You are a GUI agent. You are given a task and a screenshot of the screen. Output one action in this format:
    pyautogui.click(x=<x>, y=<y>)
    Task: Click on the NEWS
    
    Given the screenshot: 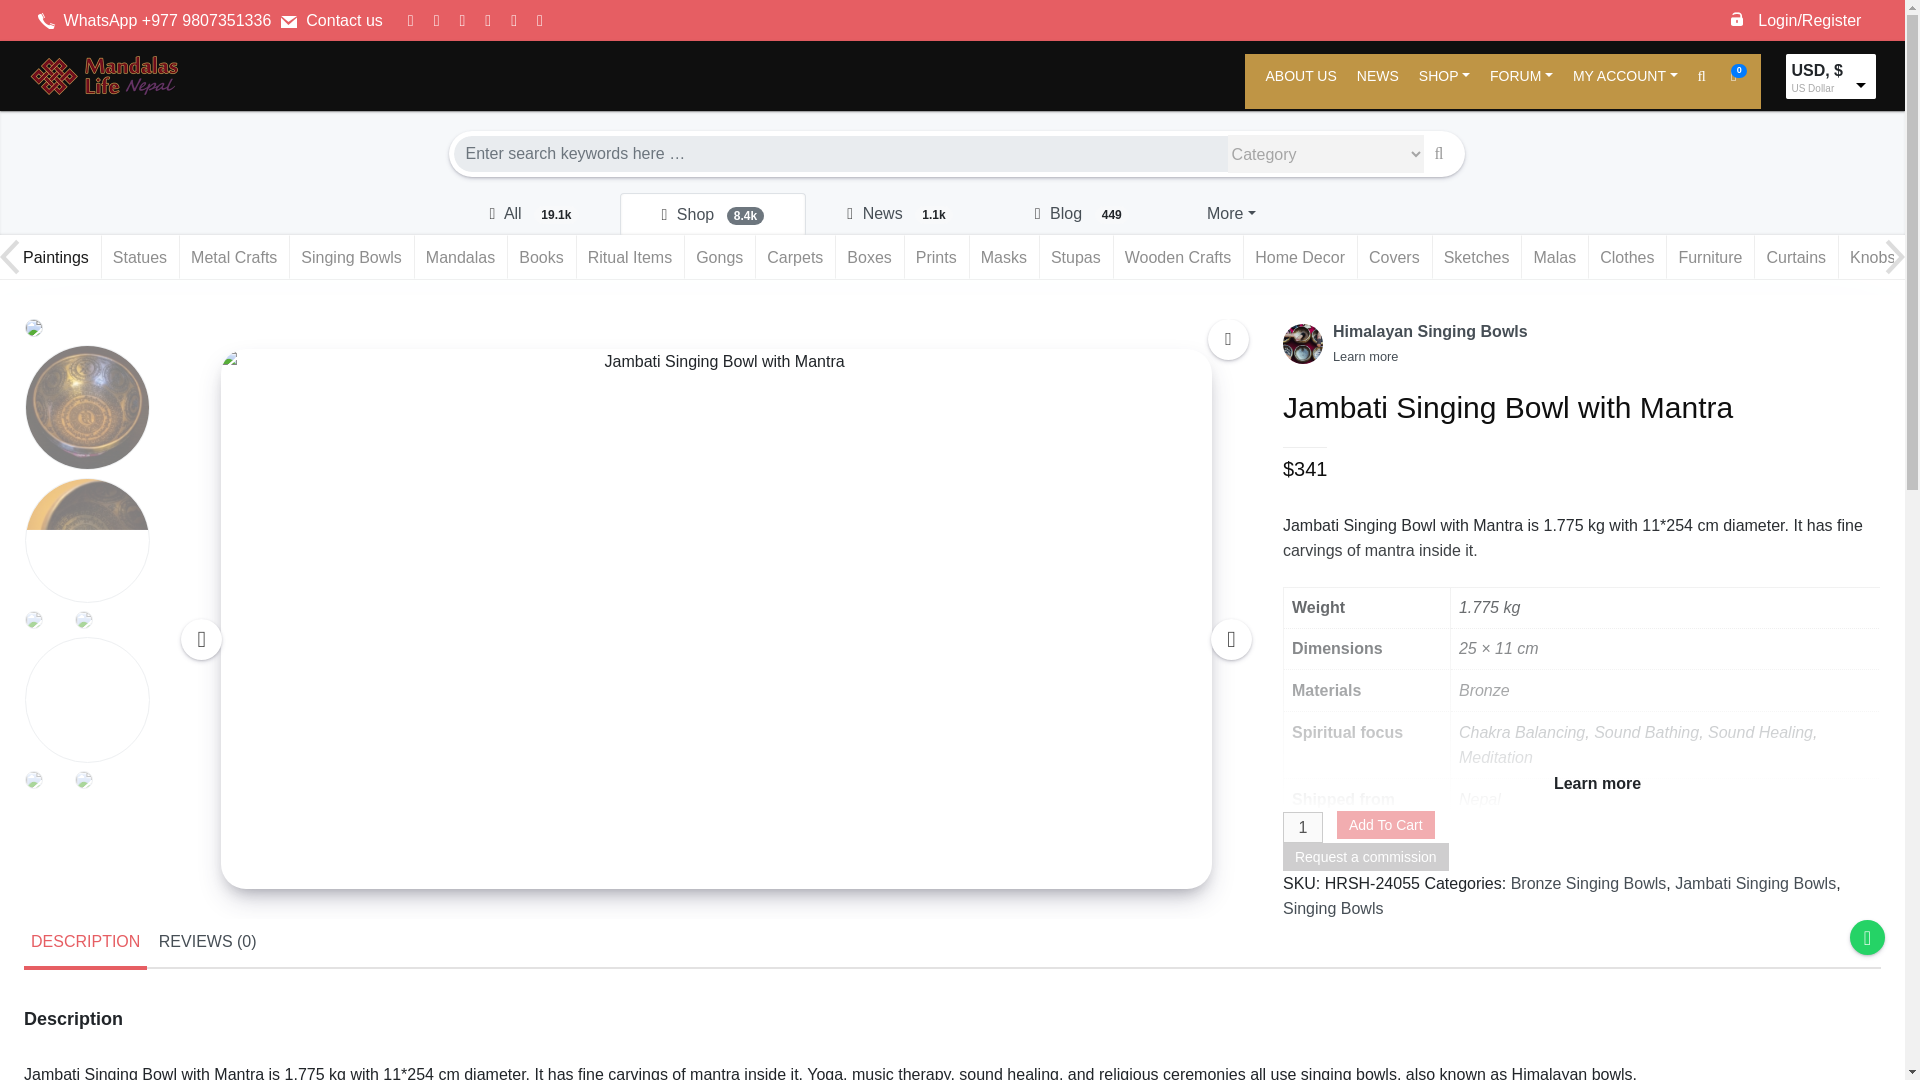 What is the action you would take?
    pyautogui.click(x=1378, y=81)
    